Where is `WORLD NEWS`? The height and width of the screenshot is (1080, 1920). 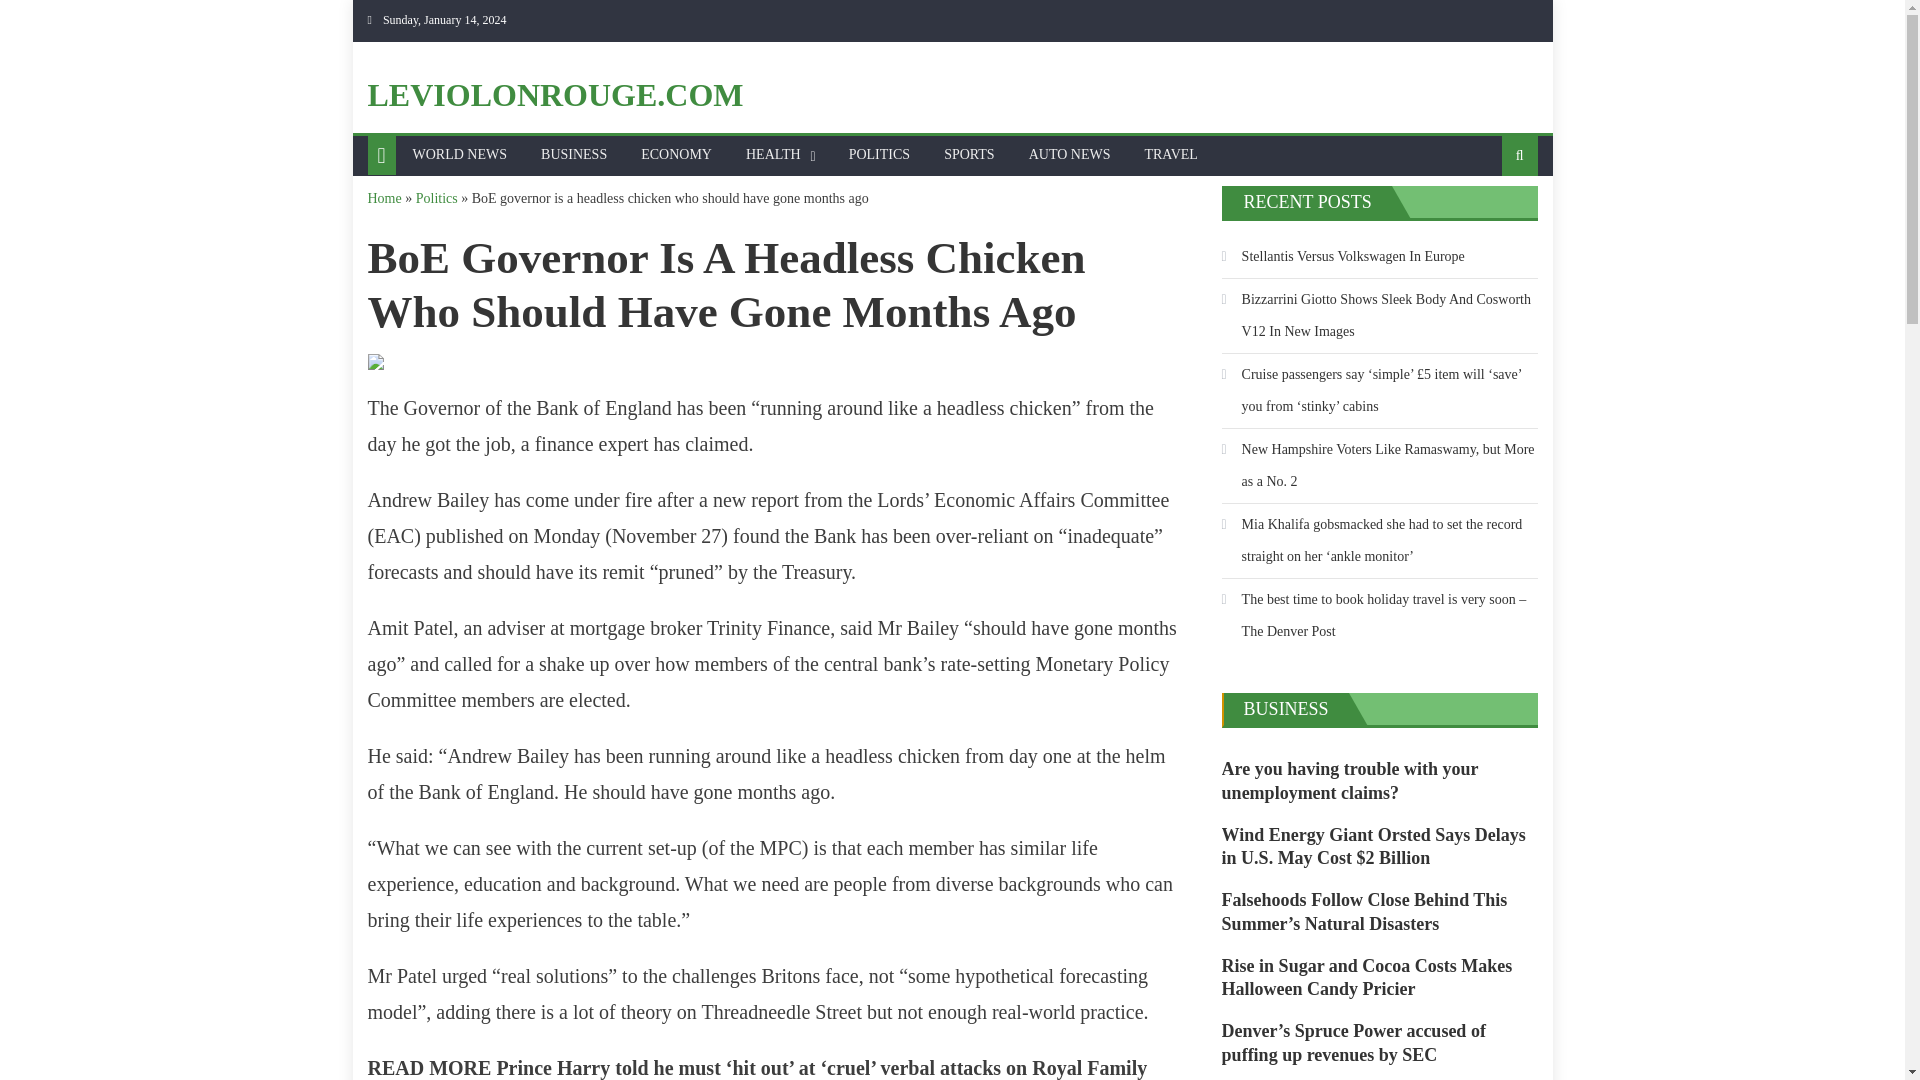 WORLD NEWS is located at coordinates (460, 154).